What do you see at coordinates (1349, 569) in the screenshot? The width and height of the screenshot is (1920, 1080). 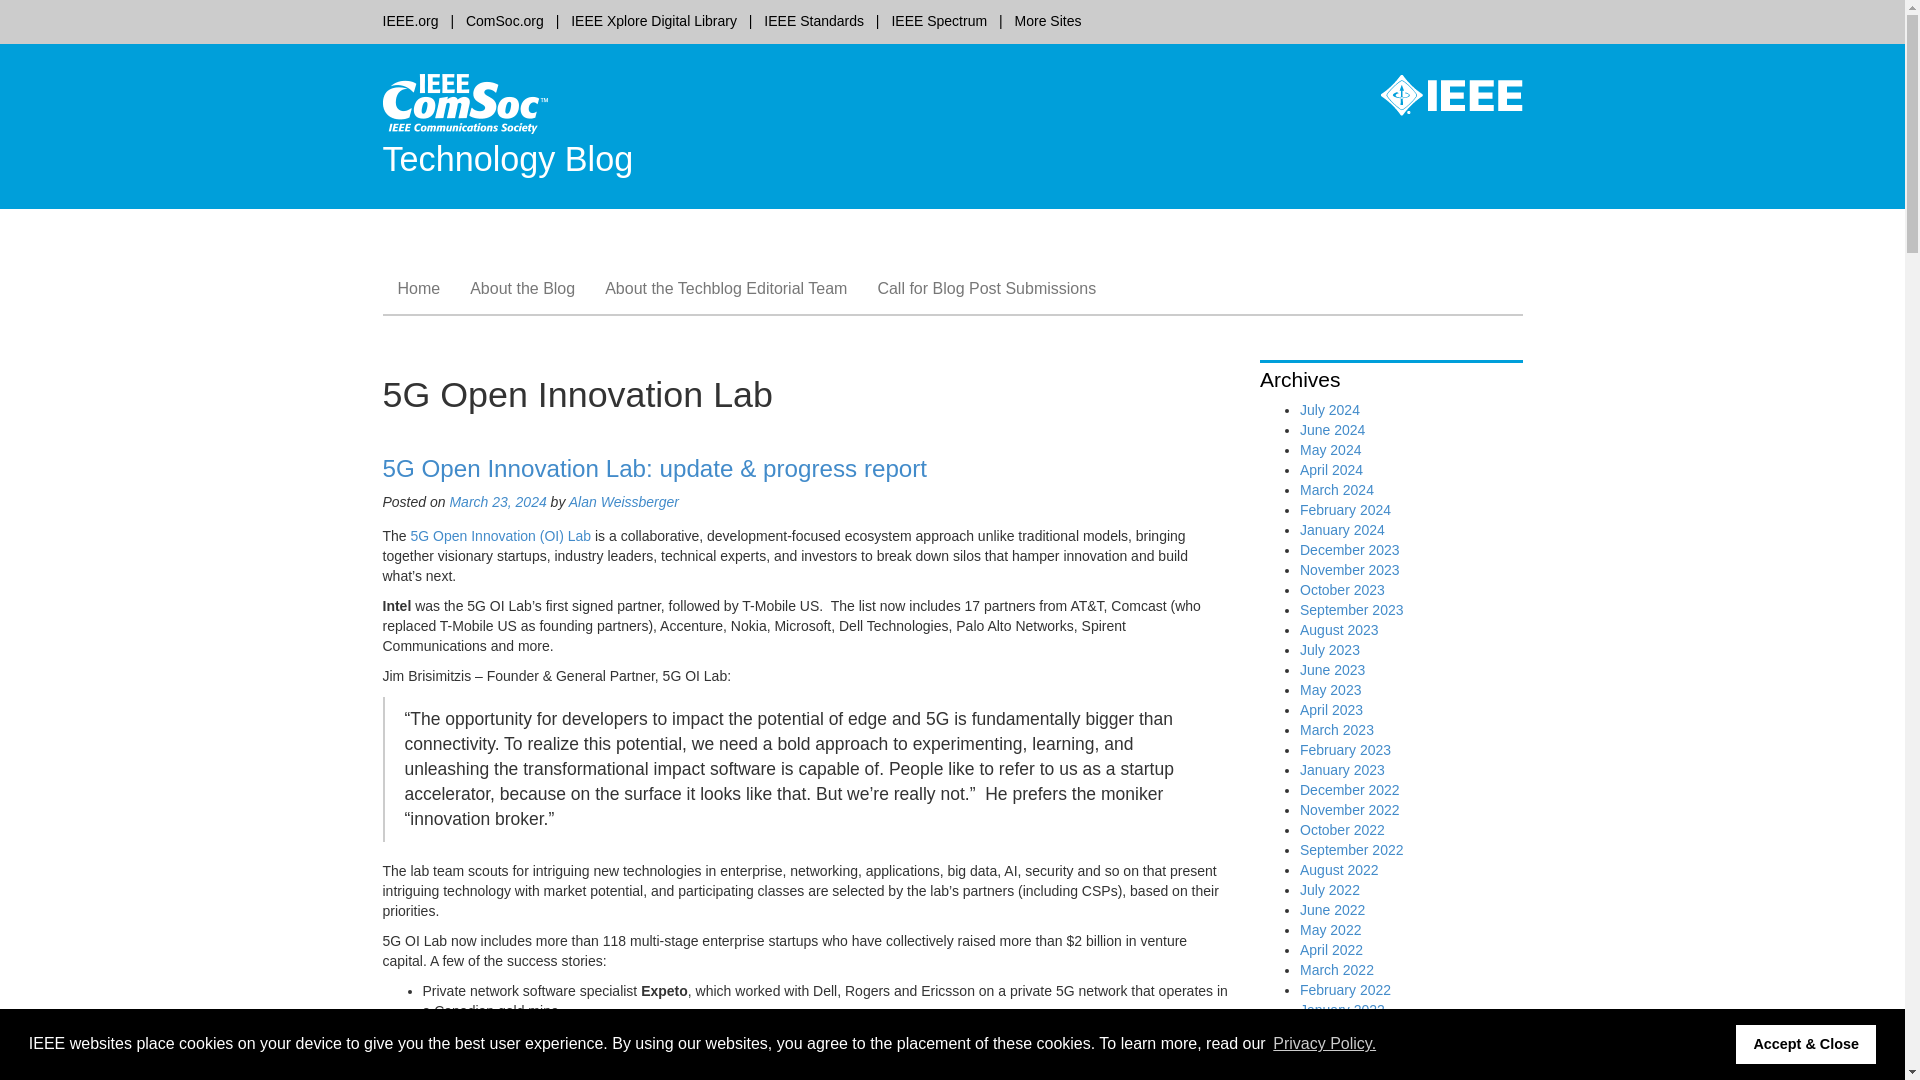 I see `November 2023` at bounding box center [1349, 569].